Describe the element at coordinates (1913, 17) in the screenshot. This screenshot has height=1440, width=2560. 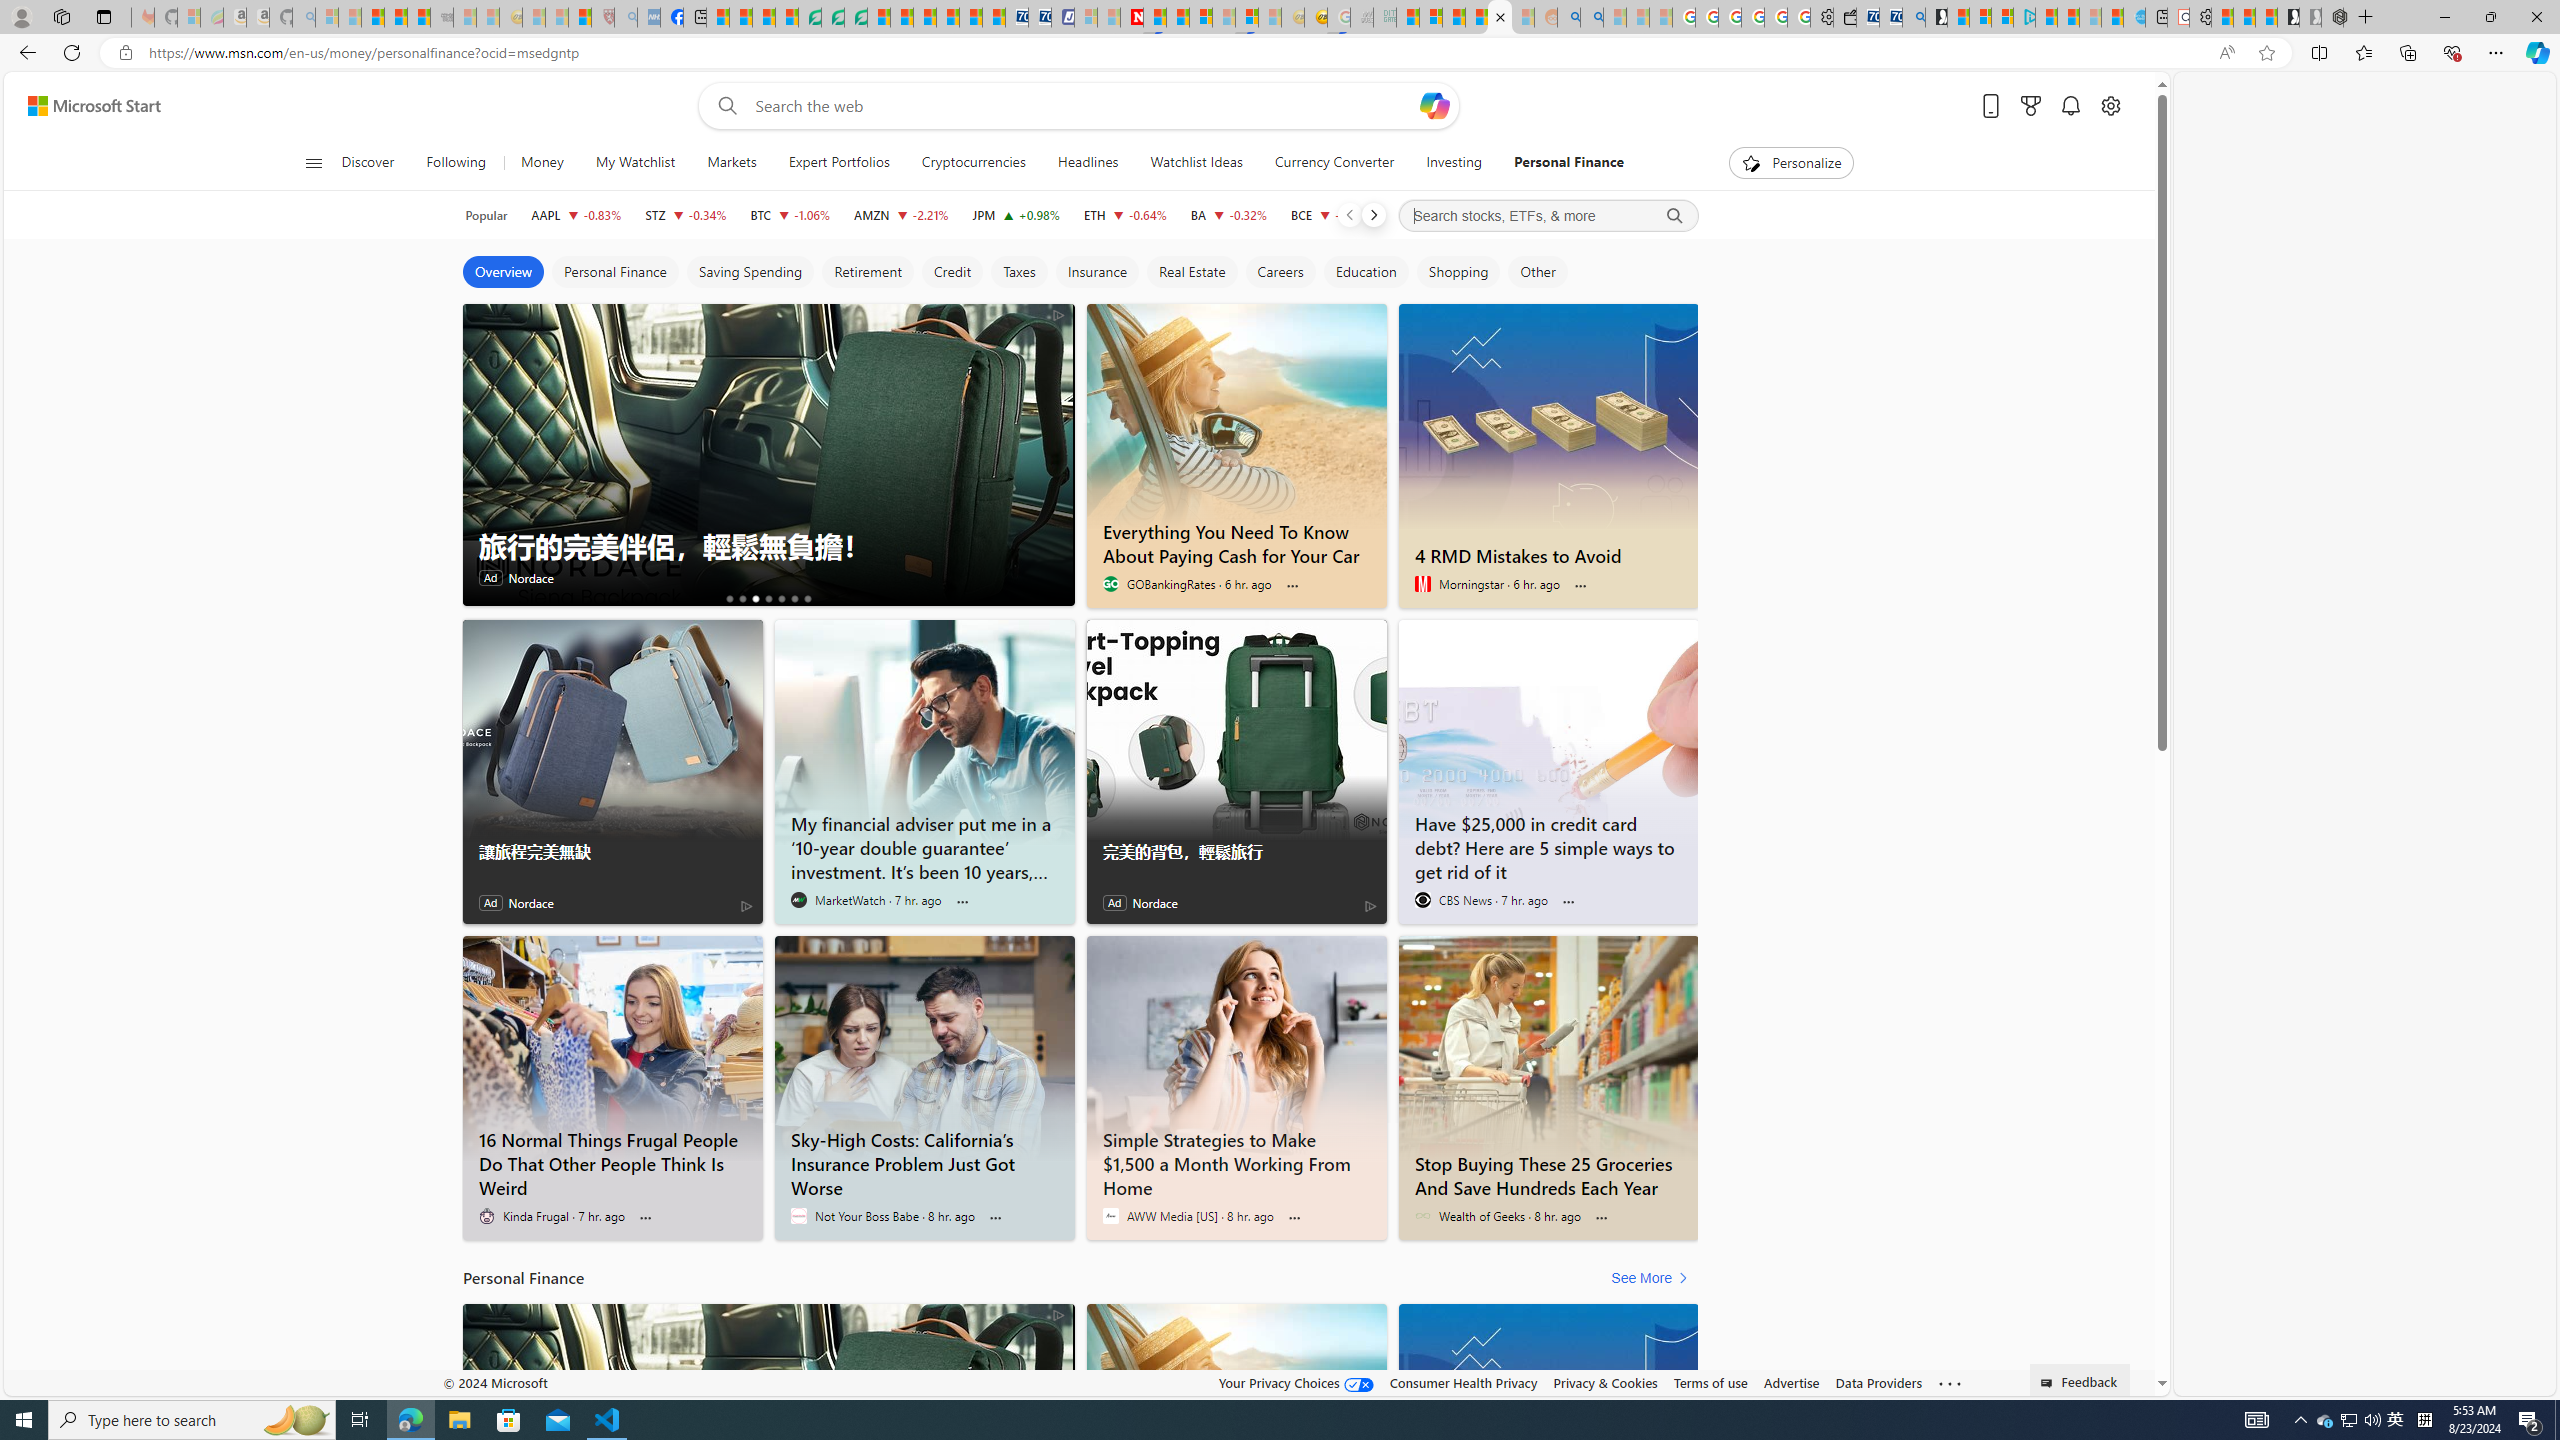
I see `Bing Real Estate - Home sales and rental listings` at that location.